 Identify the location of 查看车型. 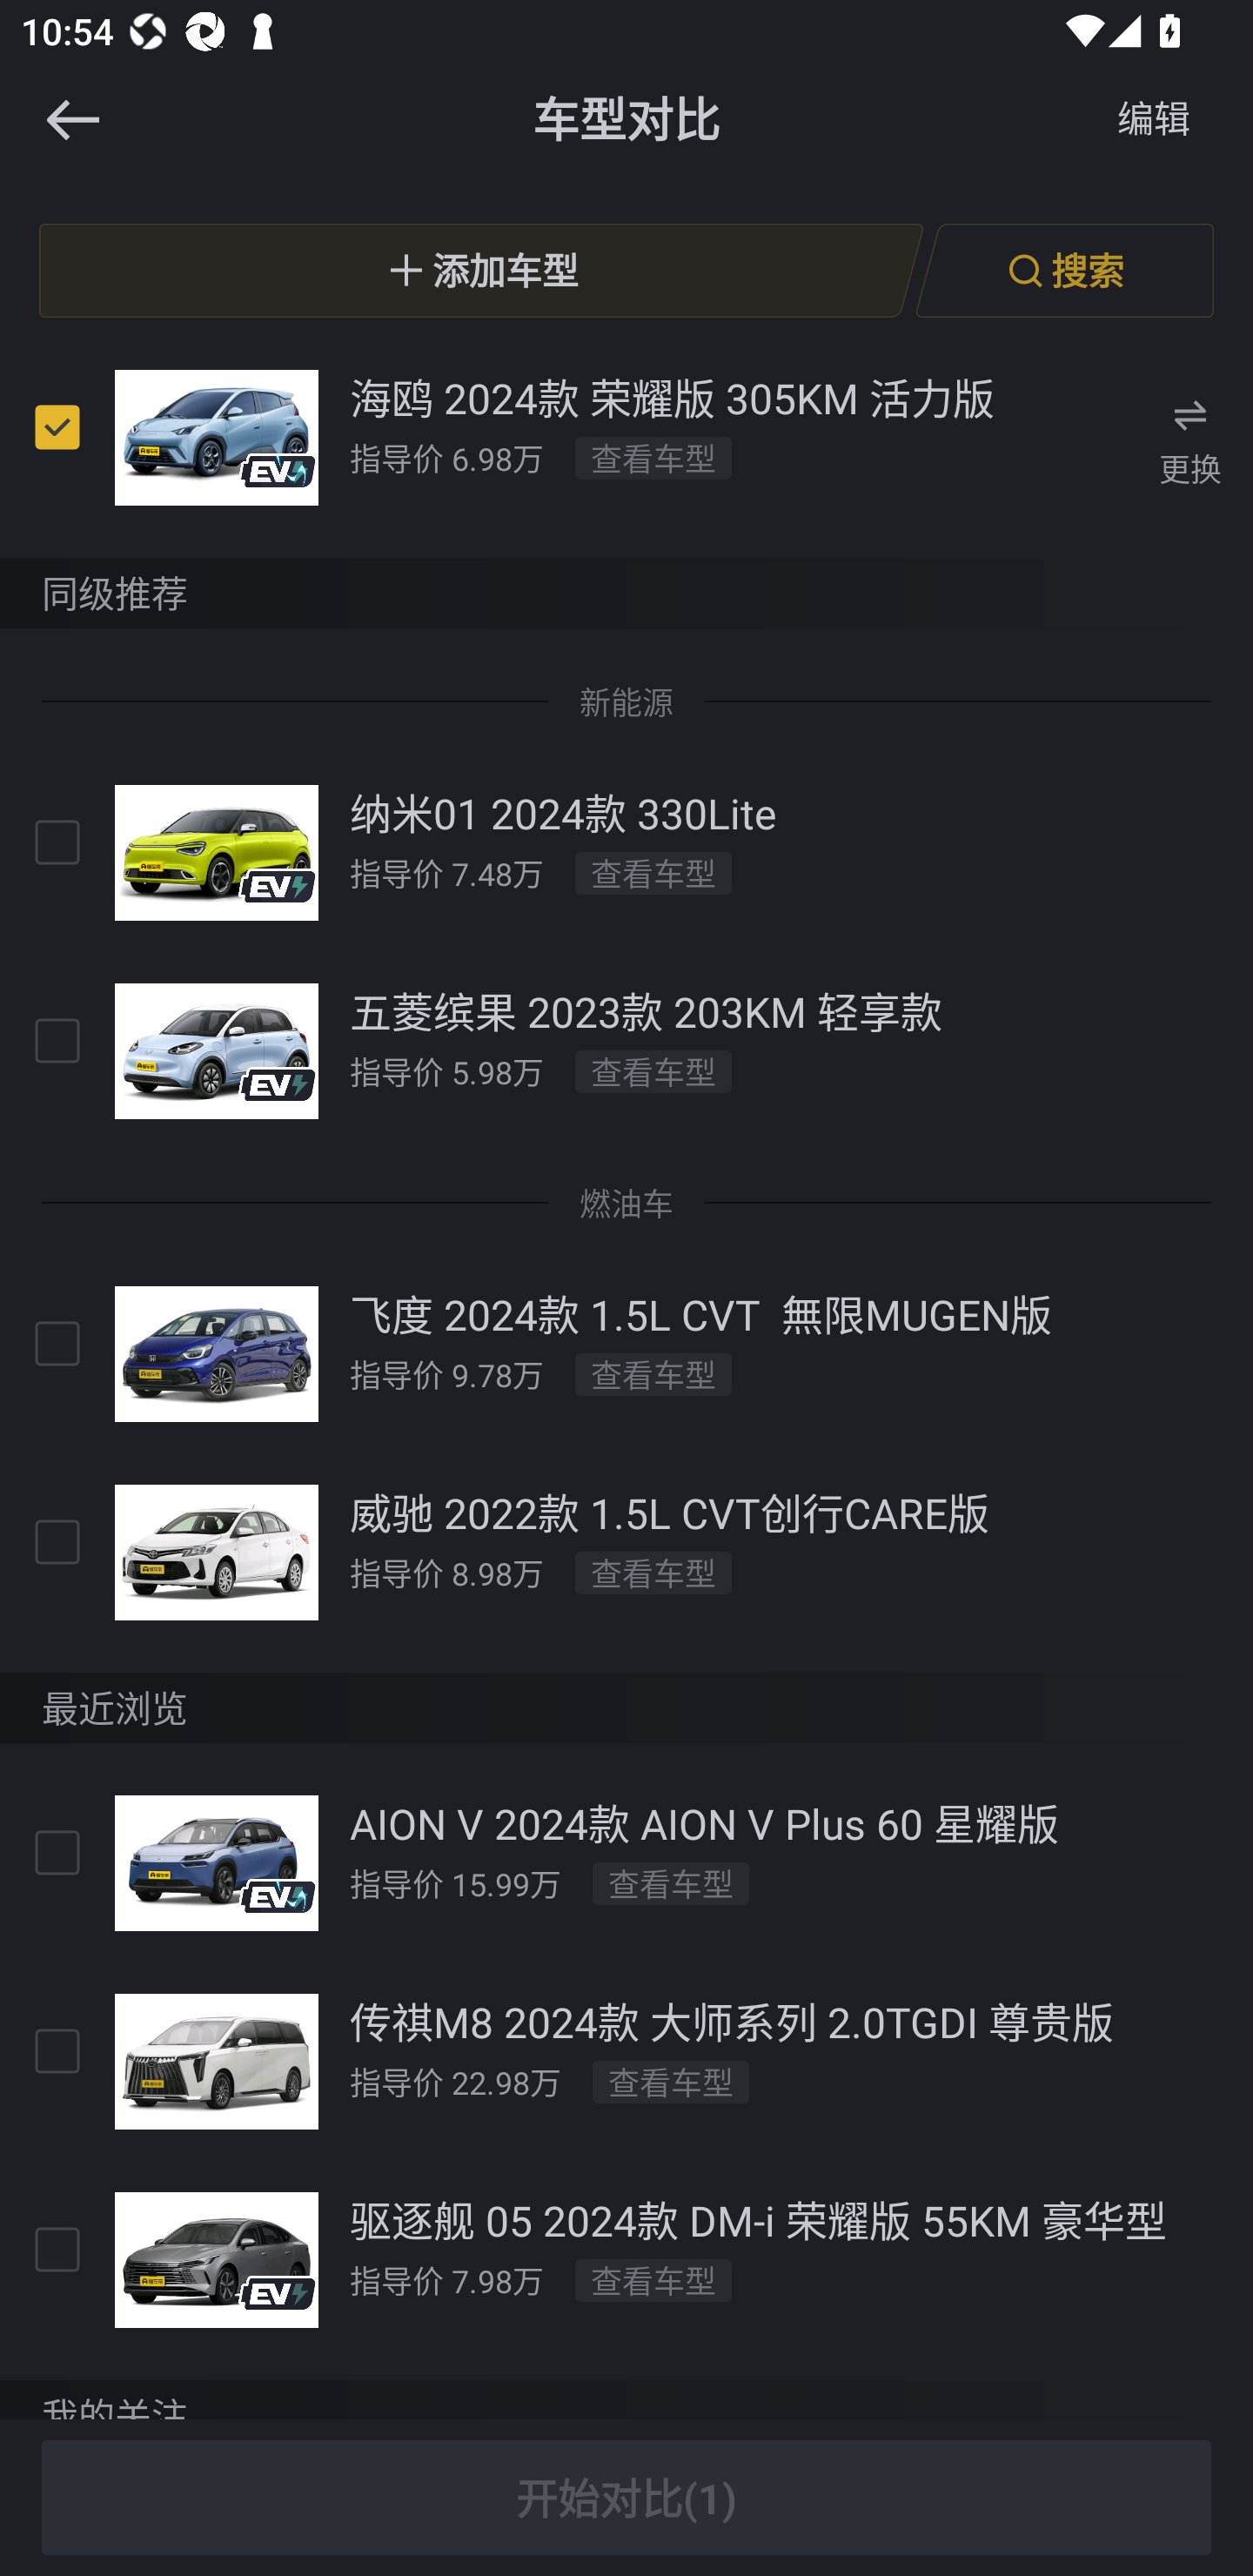
(671, 2083).